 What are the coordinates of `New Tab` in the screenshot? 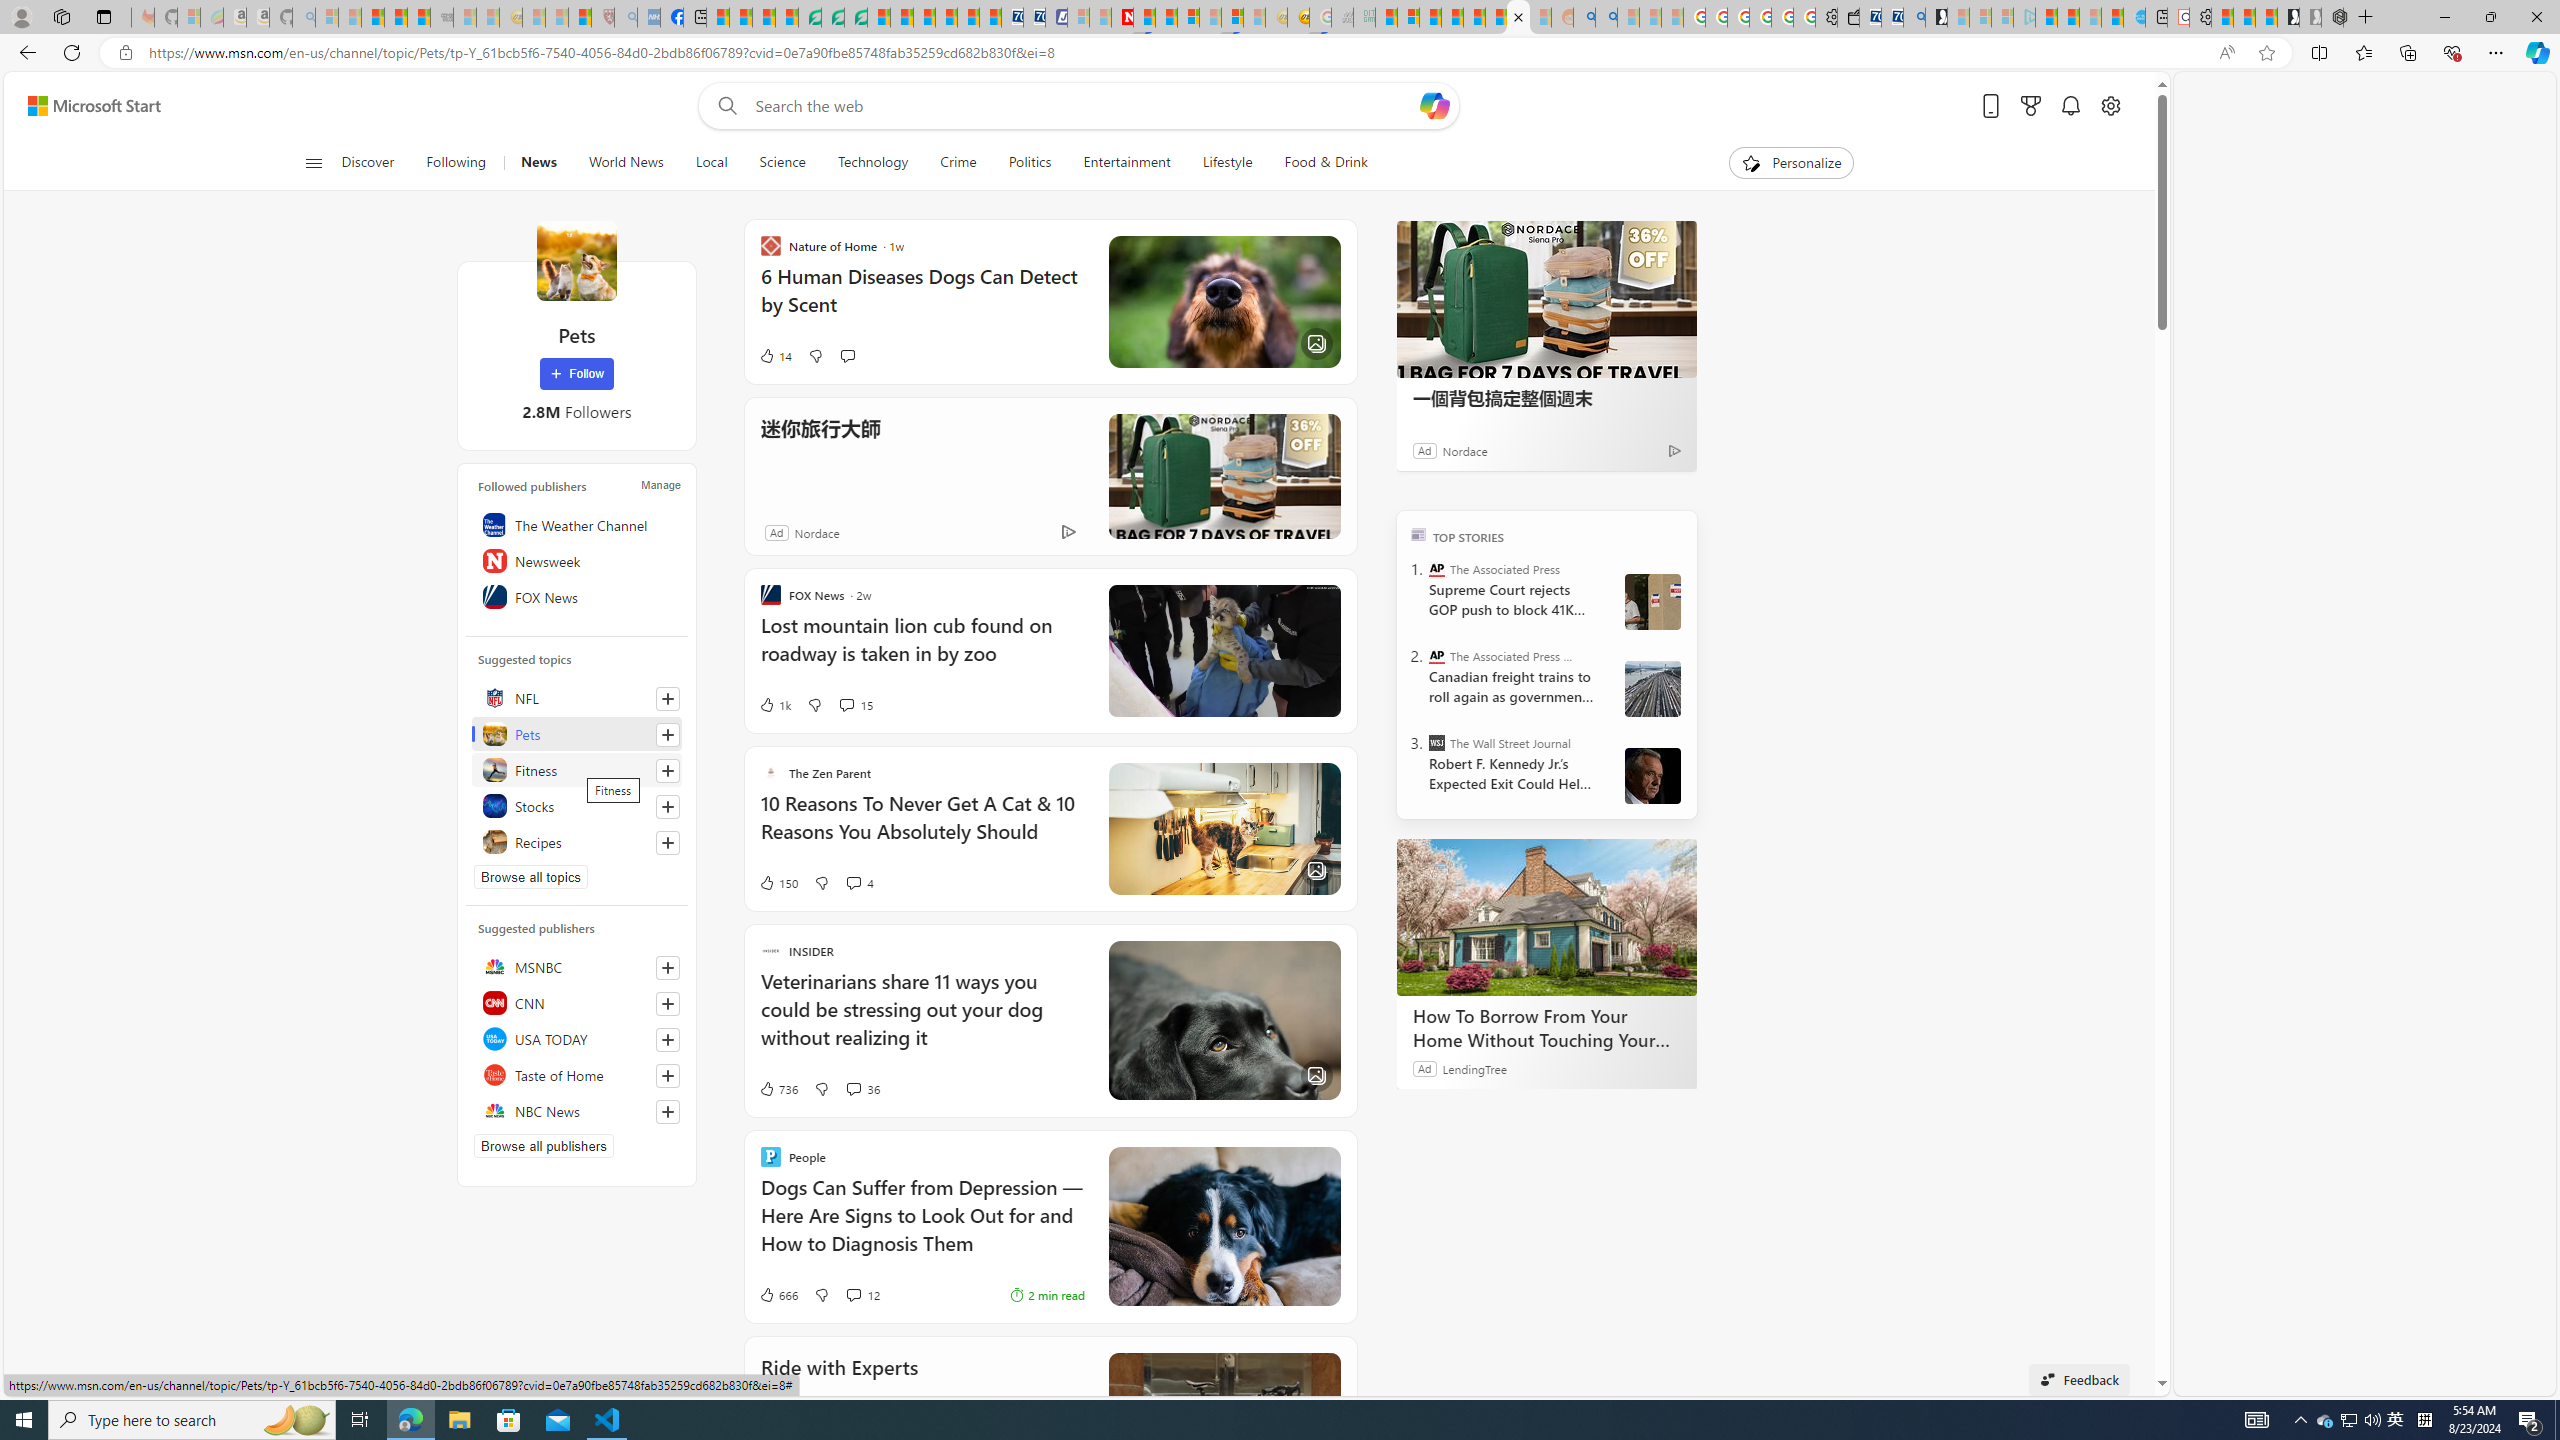 It's located at (2366, 17).